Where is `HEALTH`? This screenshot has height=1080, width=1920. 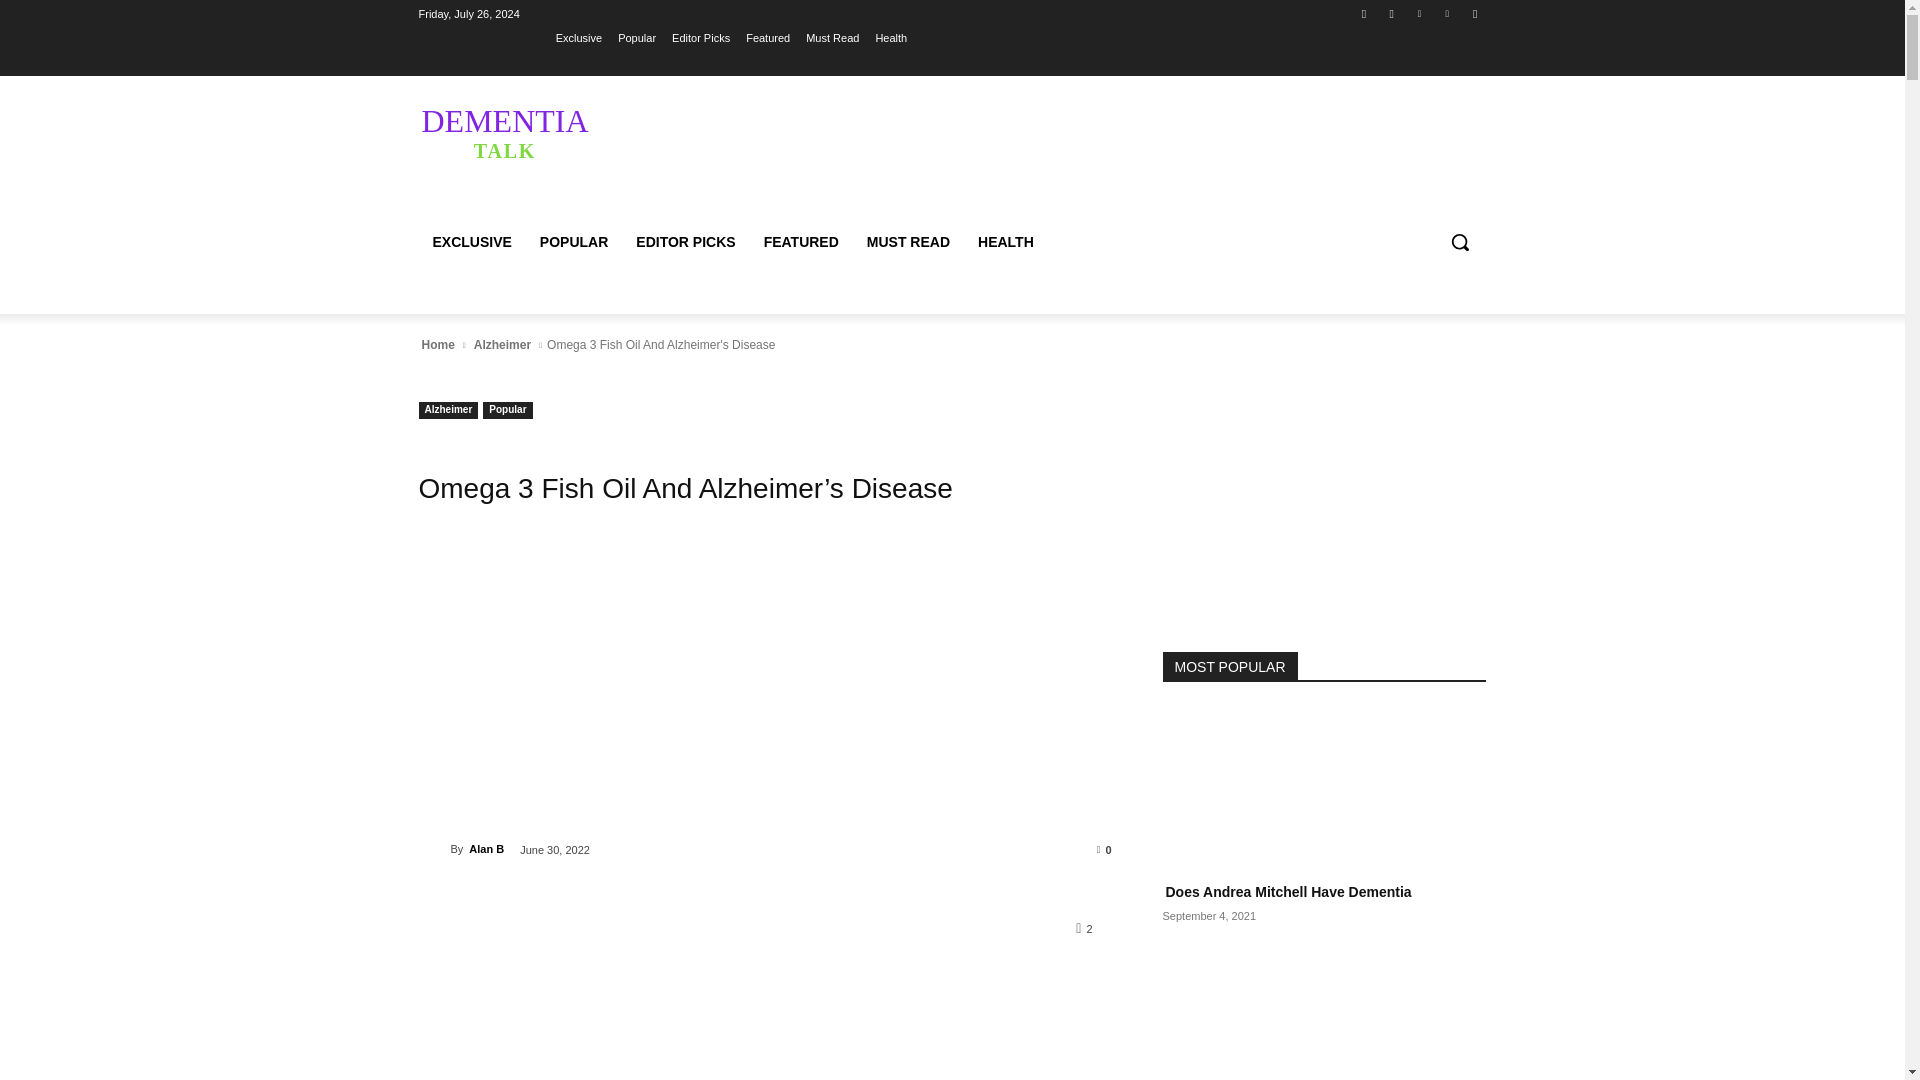
HEALTH is located at coordinates (1006, 242).